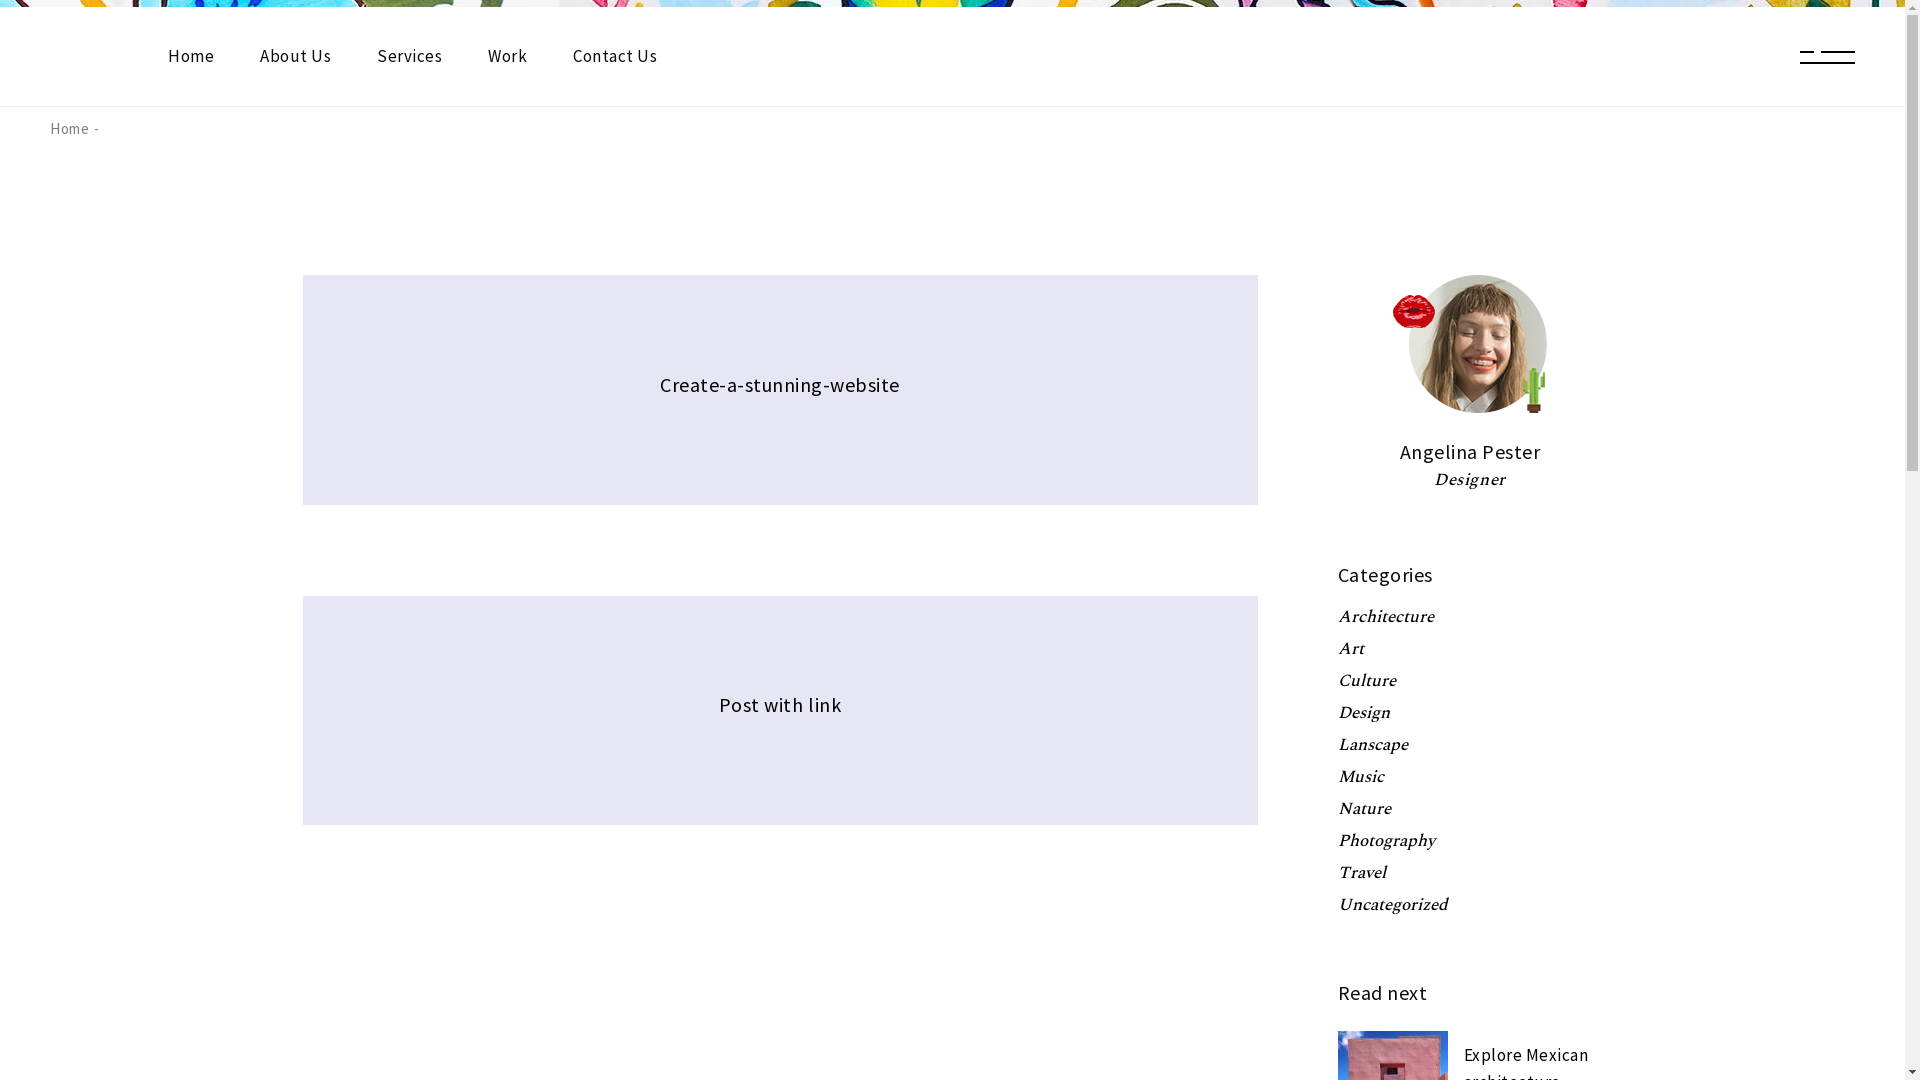 This screenshot has width=1920, height=1080. What do you see at coordinates (191, 56) in the screenshot?
I see `Home` at bounding box center [191, 56].